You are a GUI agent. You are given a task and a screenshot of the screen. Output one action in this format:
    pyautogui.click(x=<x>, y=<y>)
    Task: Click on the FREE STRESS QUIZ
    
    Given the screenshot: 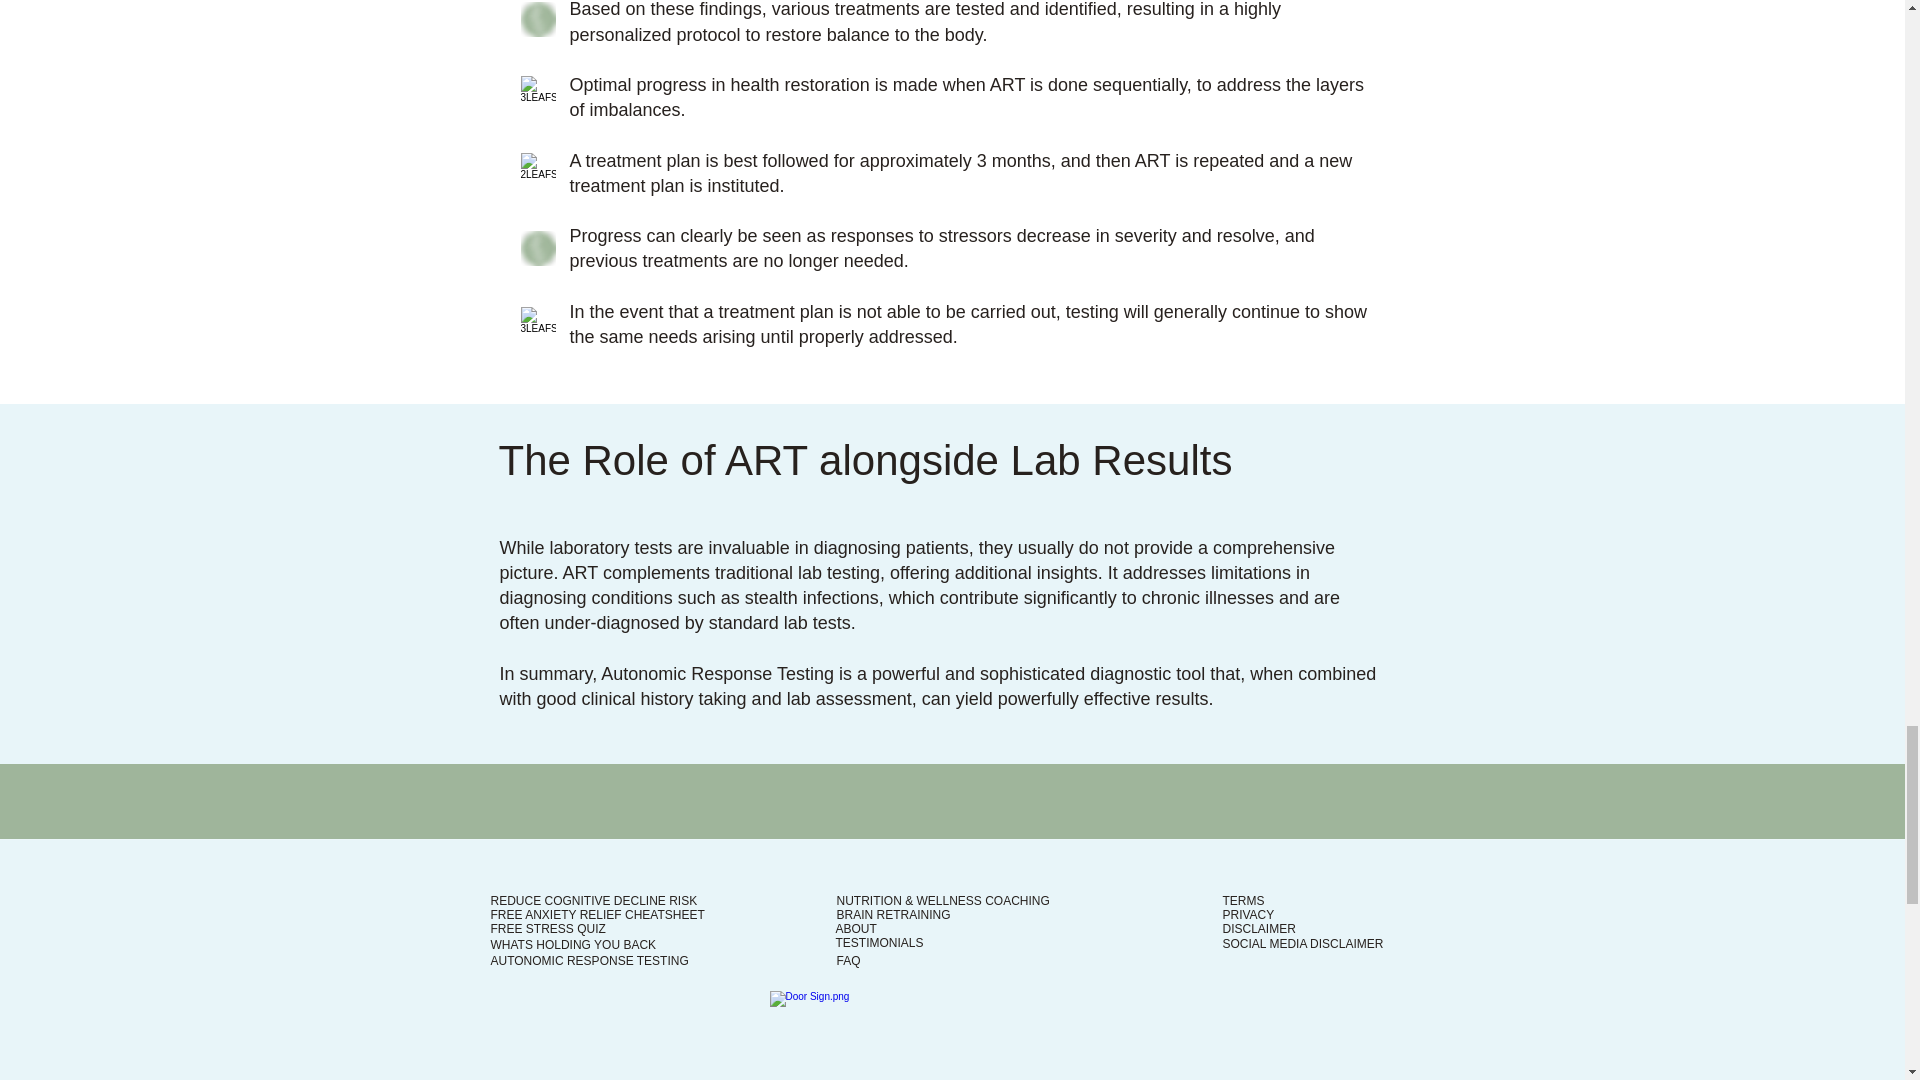 What is the action you would take?
    pyautogui.click(x=546, y=929)
    